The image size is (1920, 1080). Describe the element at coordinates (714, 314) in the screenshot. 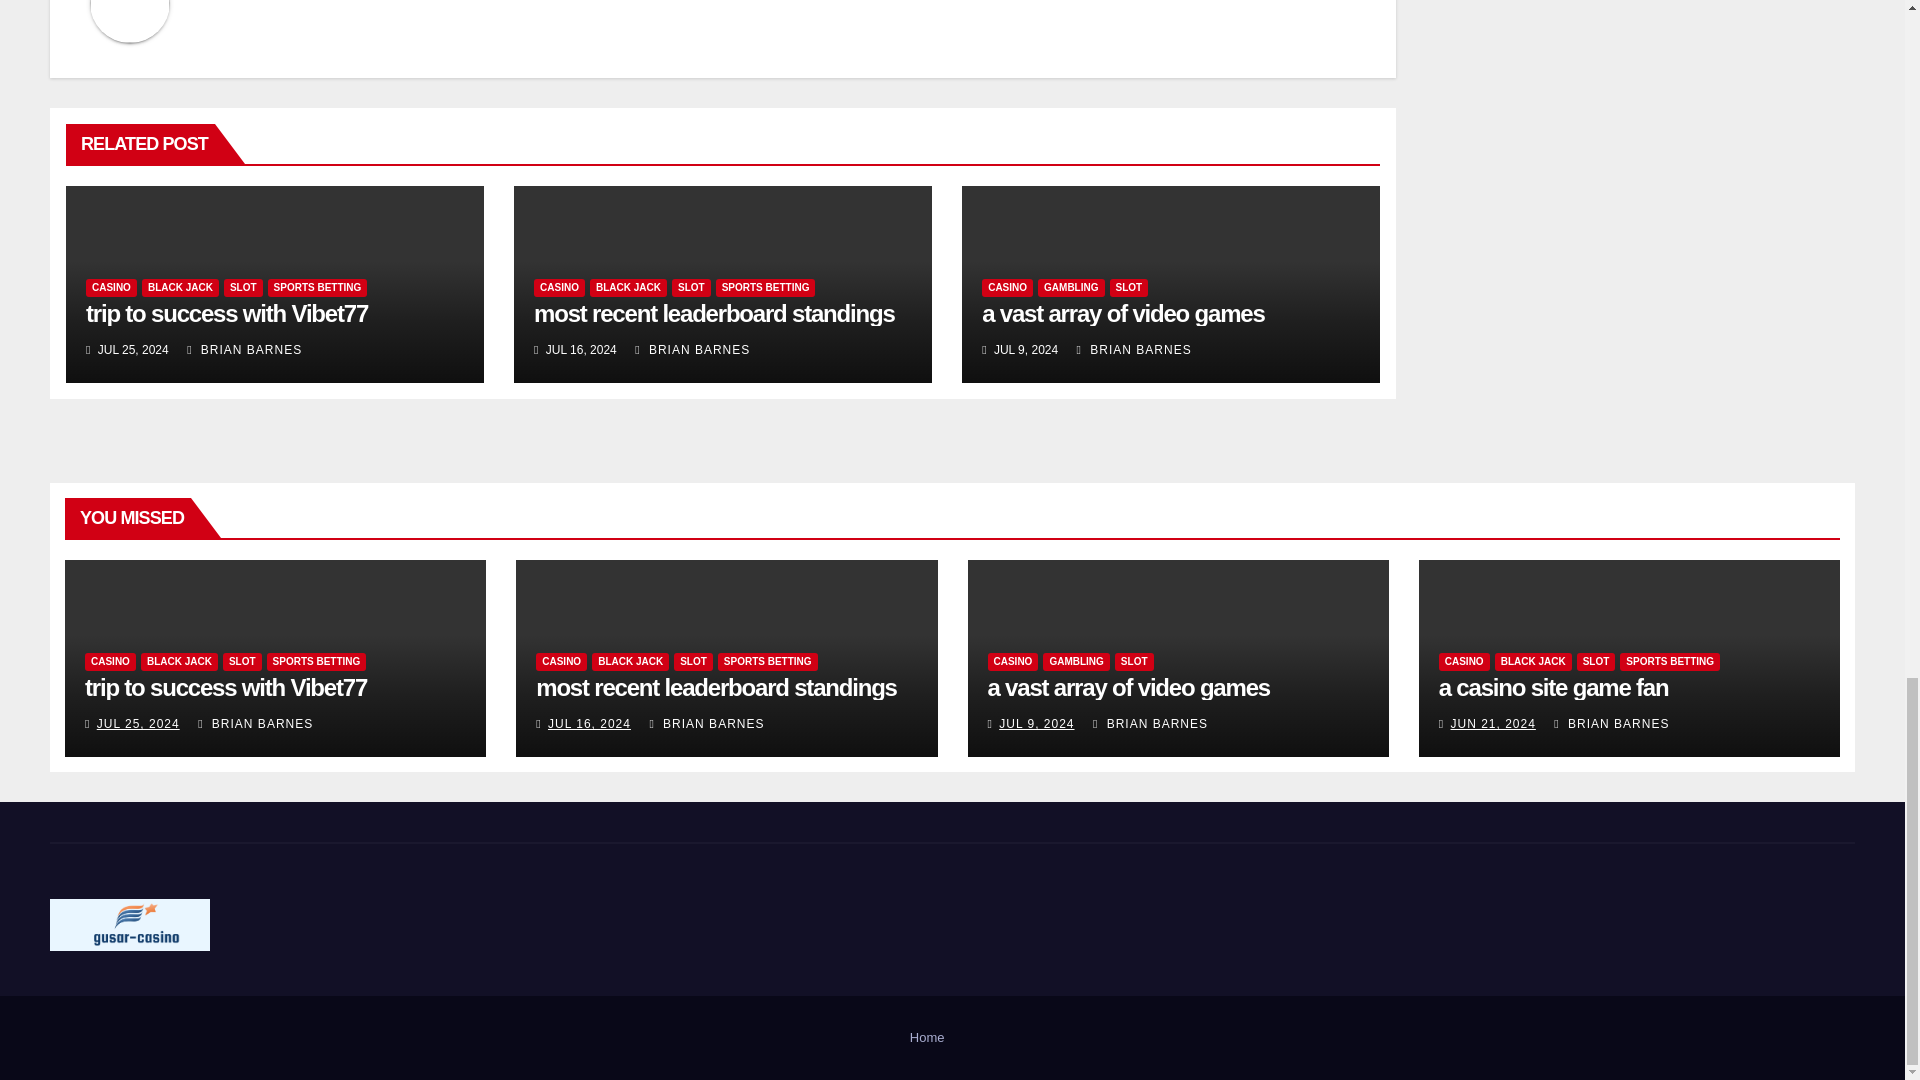

I see `Permalink to: most recent leaderboard standings` at that location.